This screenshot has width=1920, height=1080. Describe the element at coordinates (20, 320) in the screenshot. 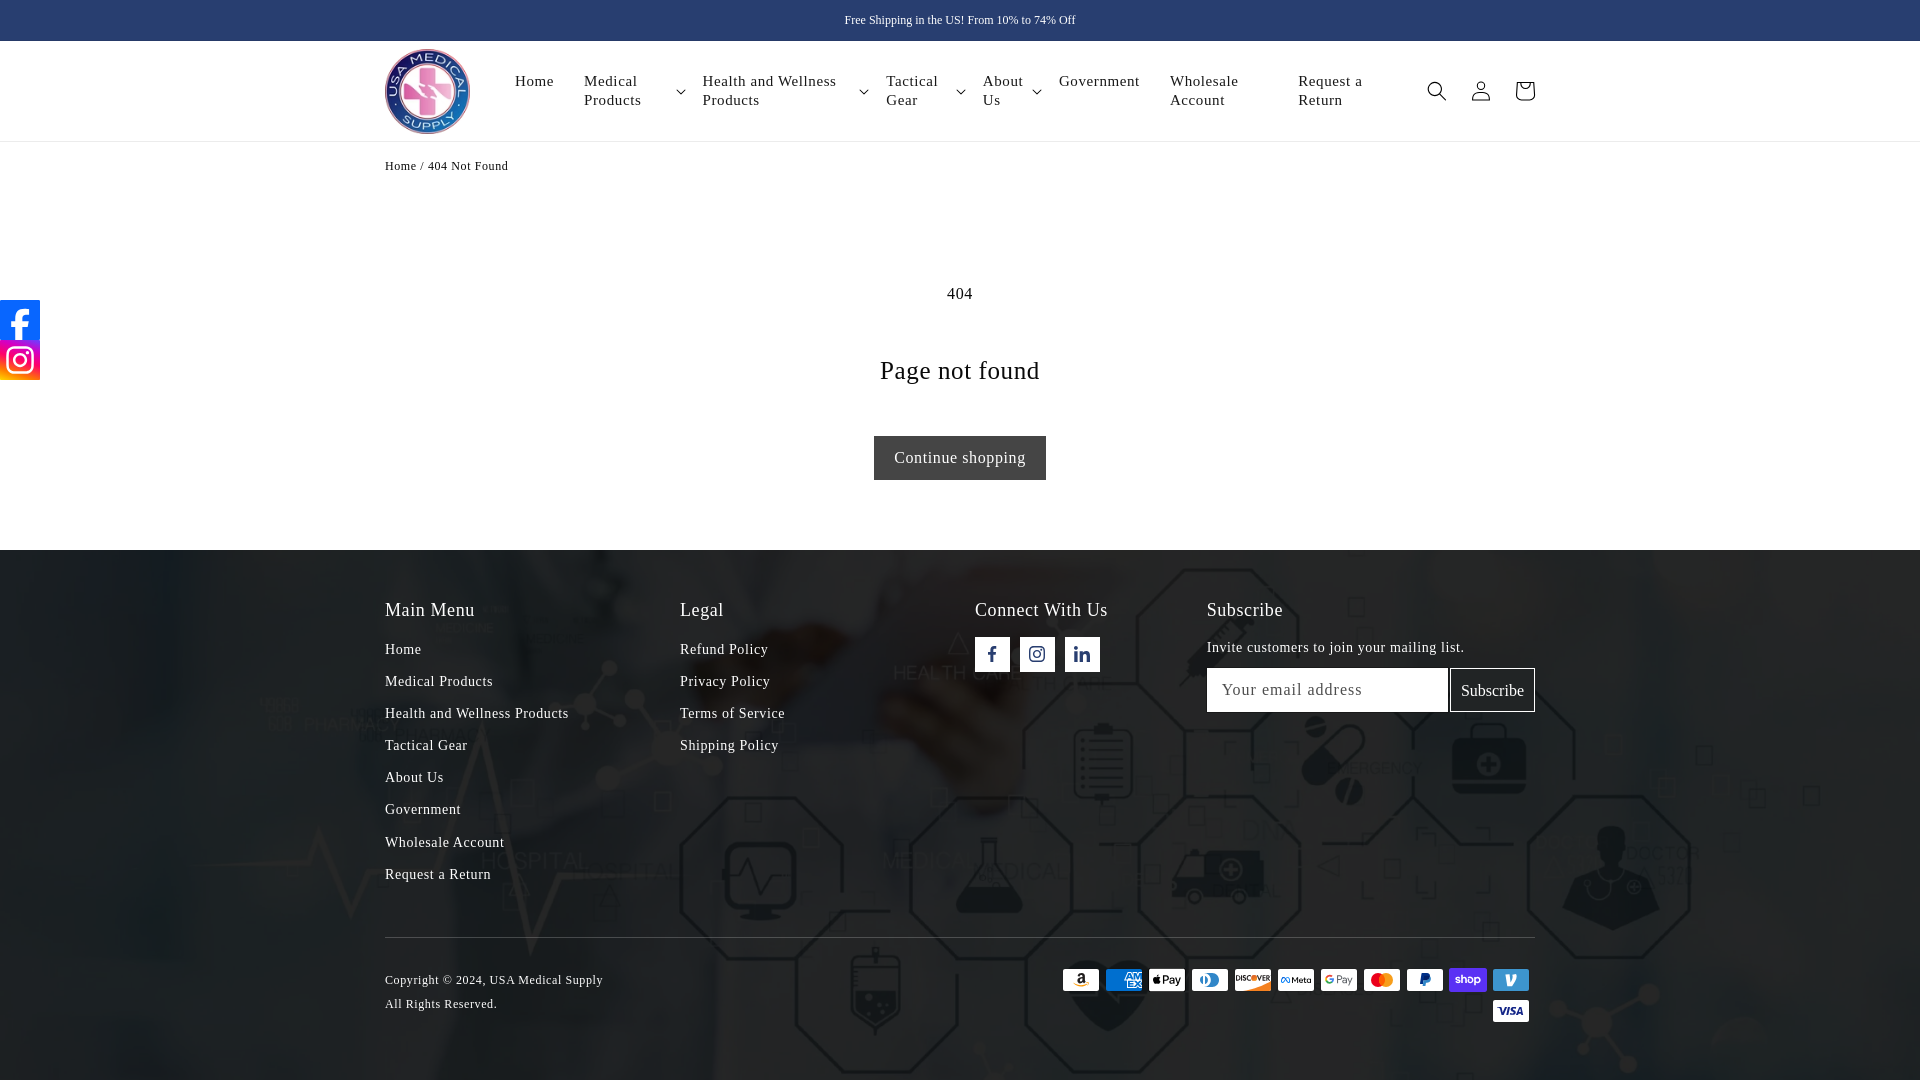

I see `Facebook` at that location.